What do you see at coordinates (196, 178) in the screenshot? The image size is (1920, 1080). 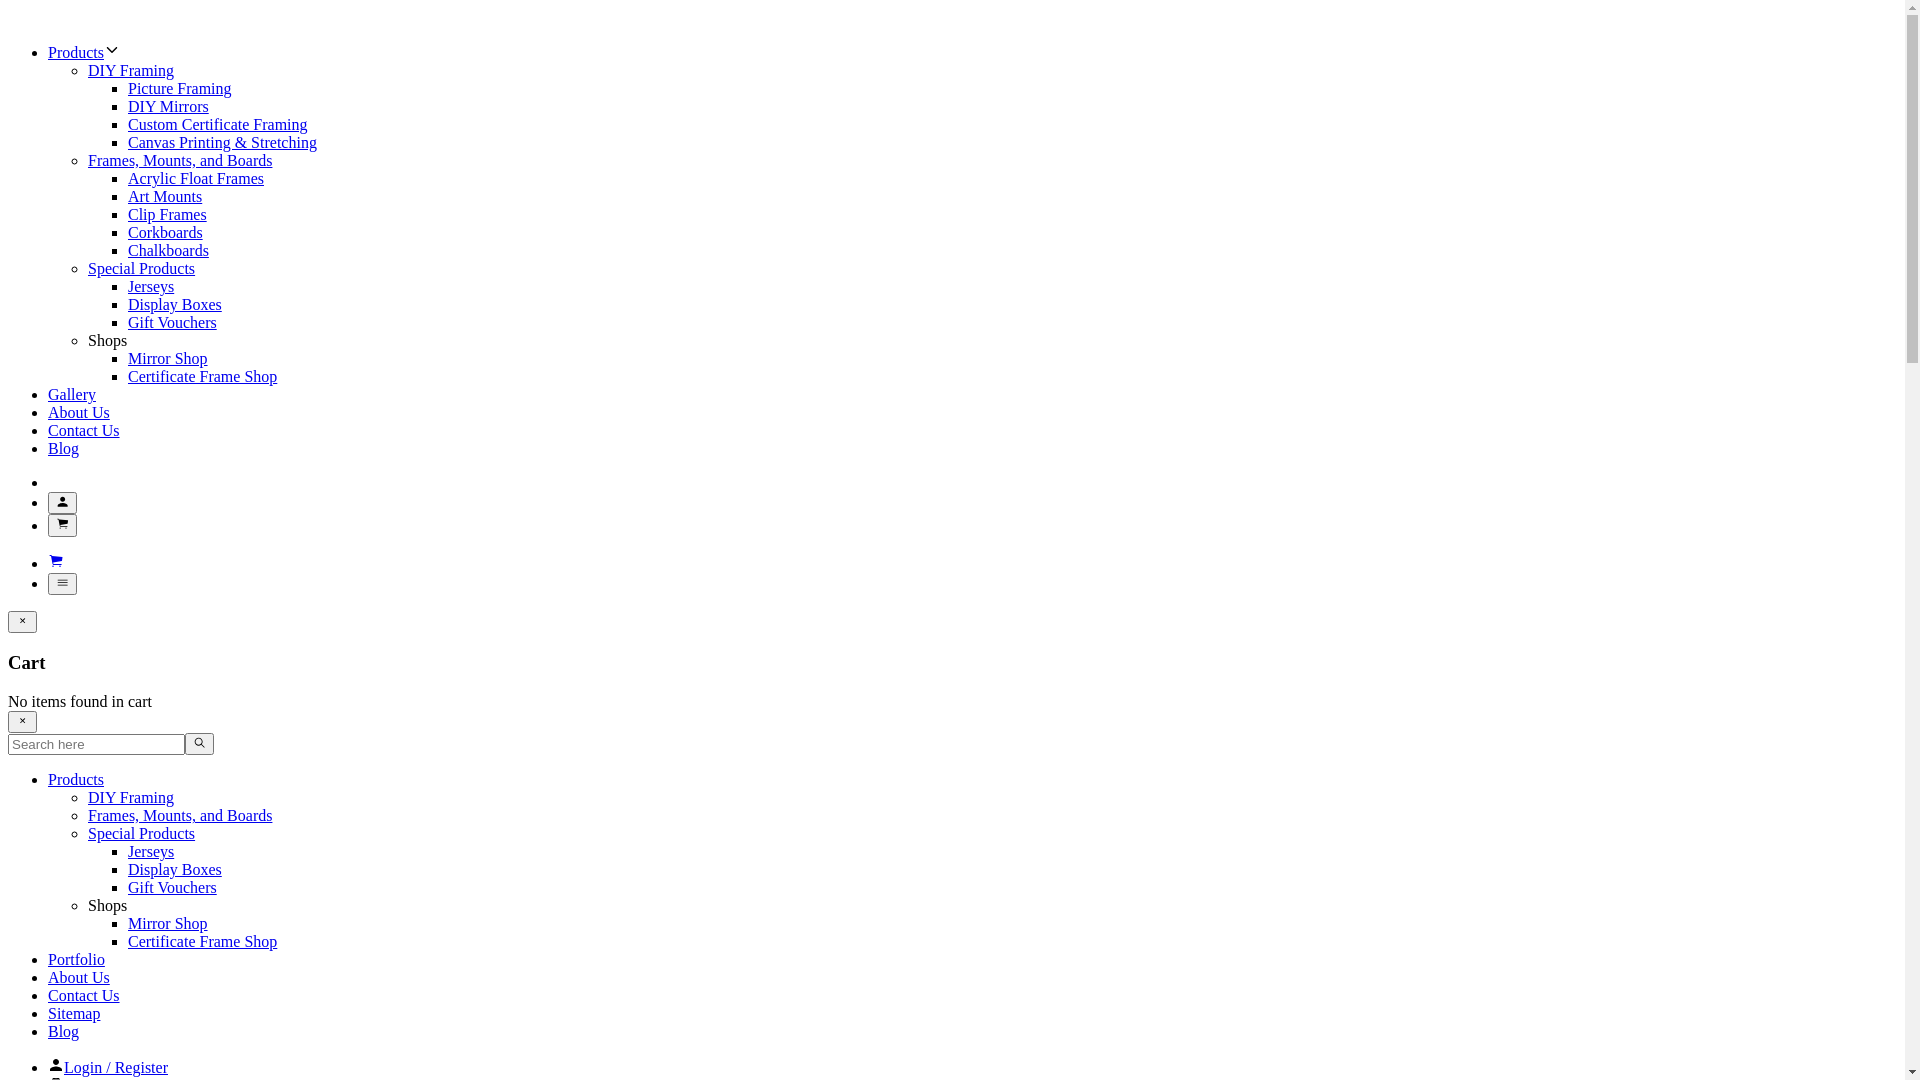 I see `Acrylic Float Frames` at bounding box center [196, 178].